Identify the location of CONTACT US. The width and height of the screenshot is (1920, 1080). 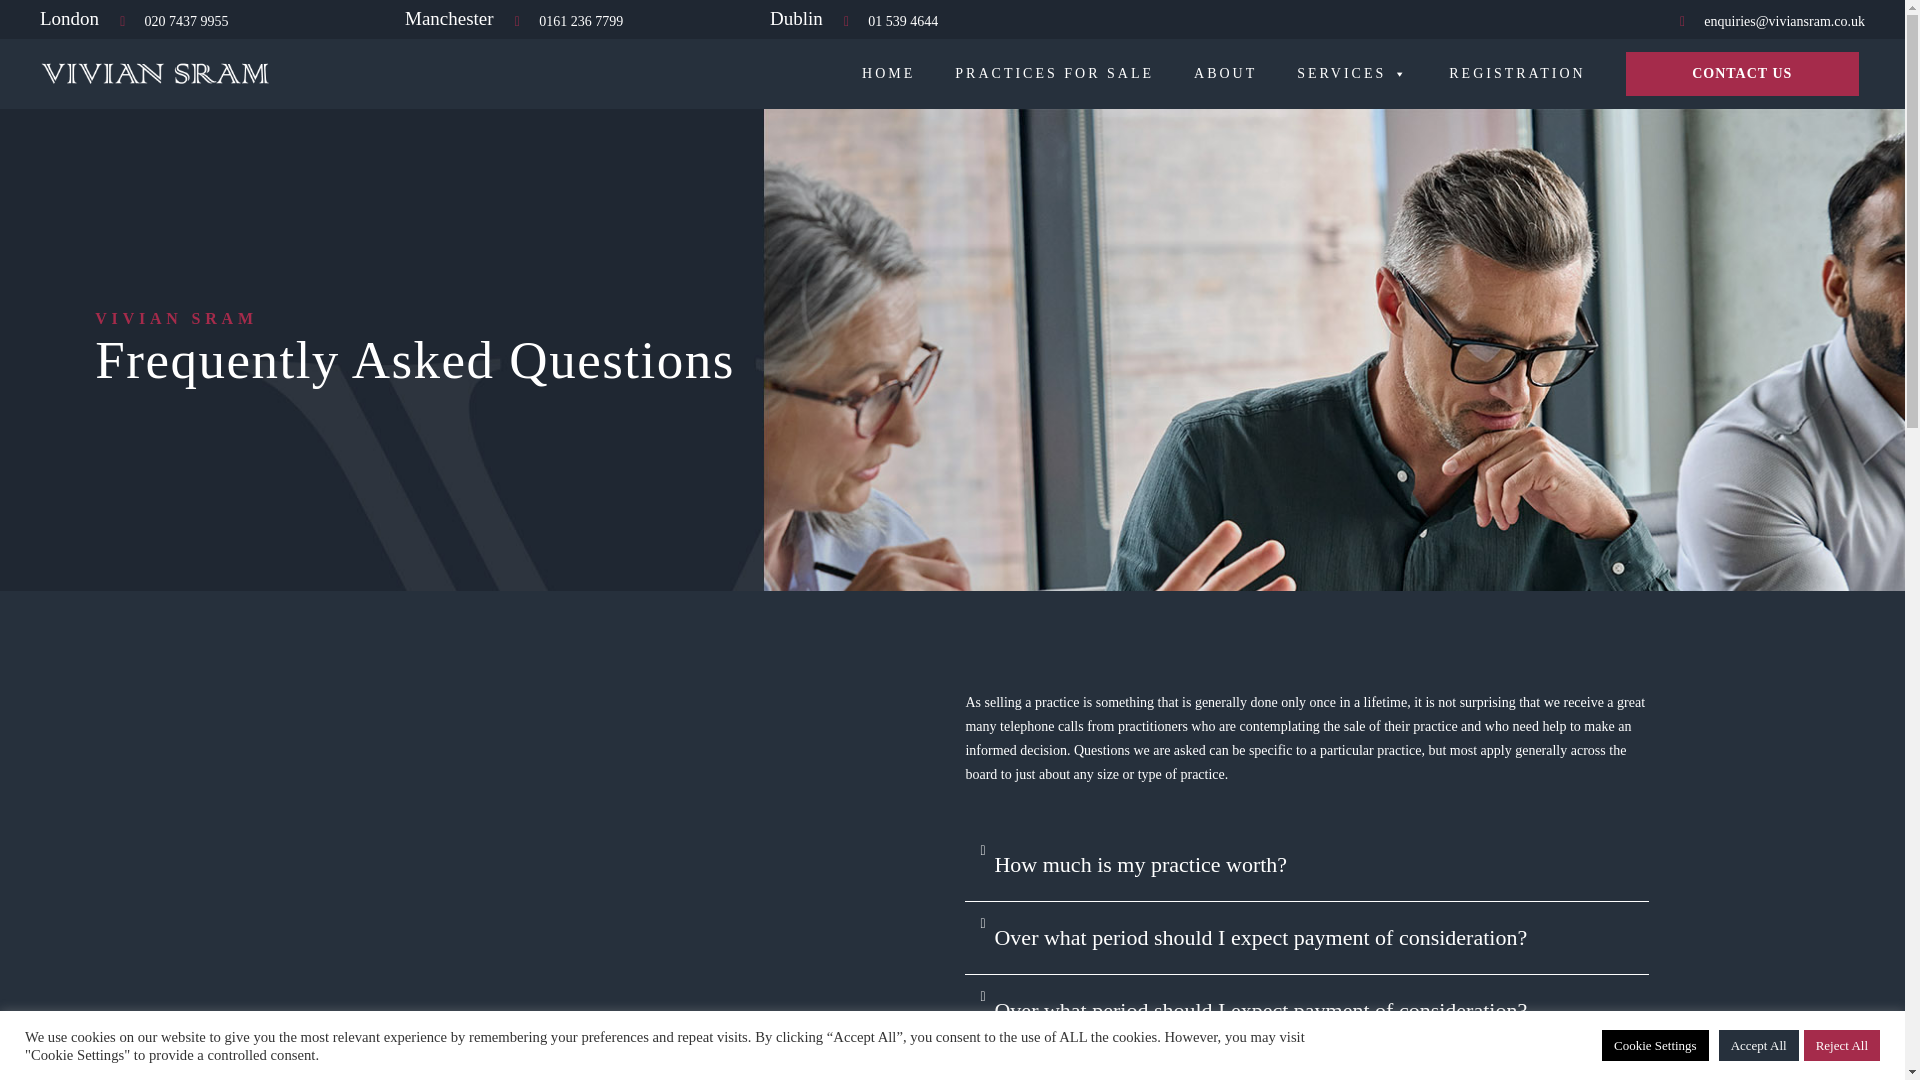
(1742, 74).